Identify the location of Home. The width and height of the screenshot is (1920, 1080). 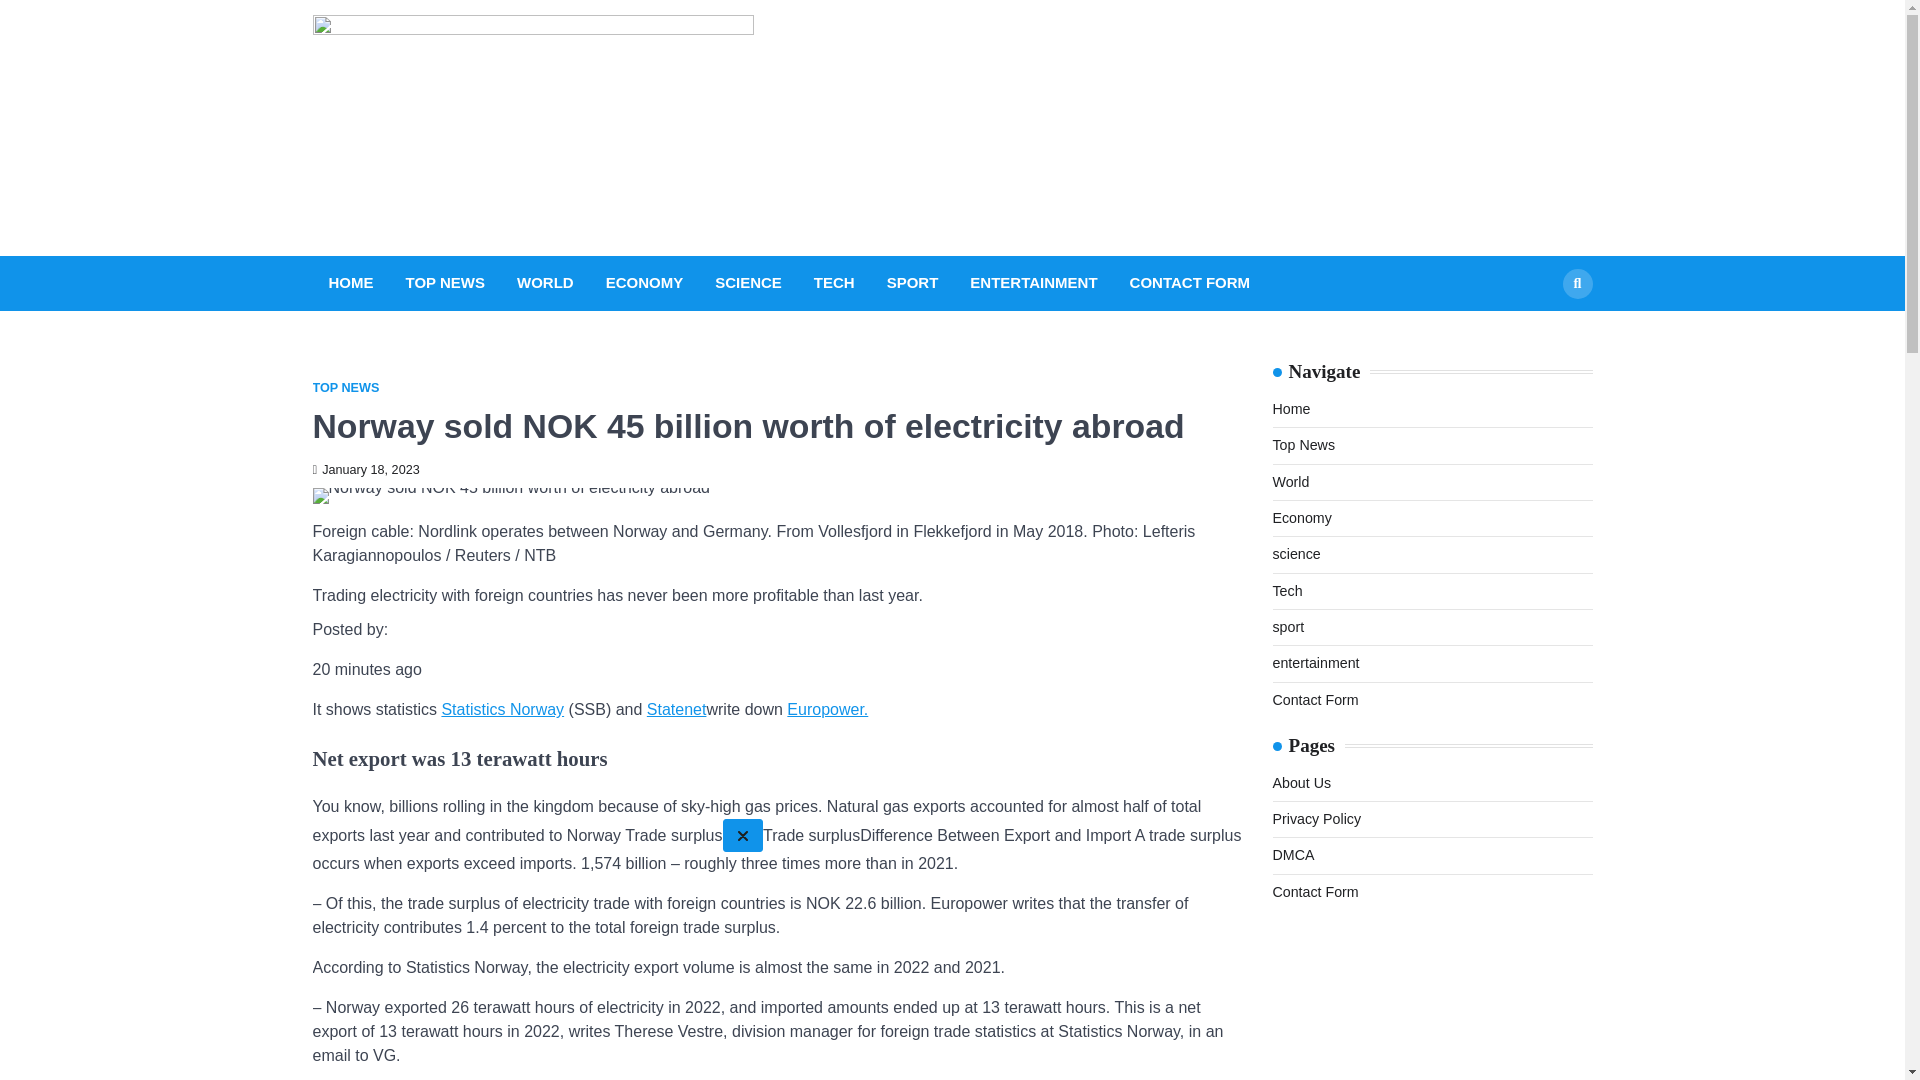
(1290, 408).